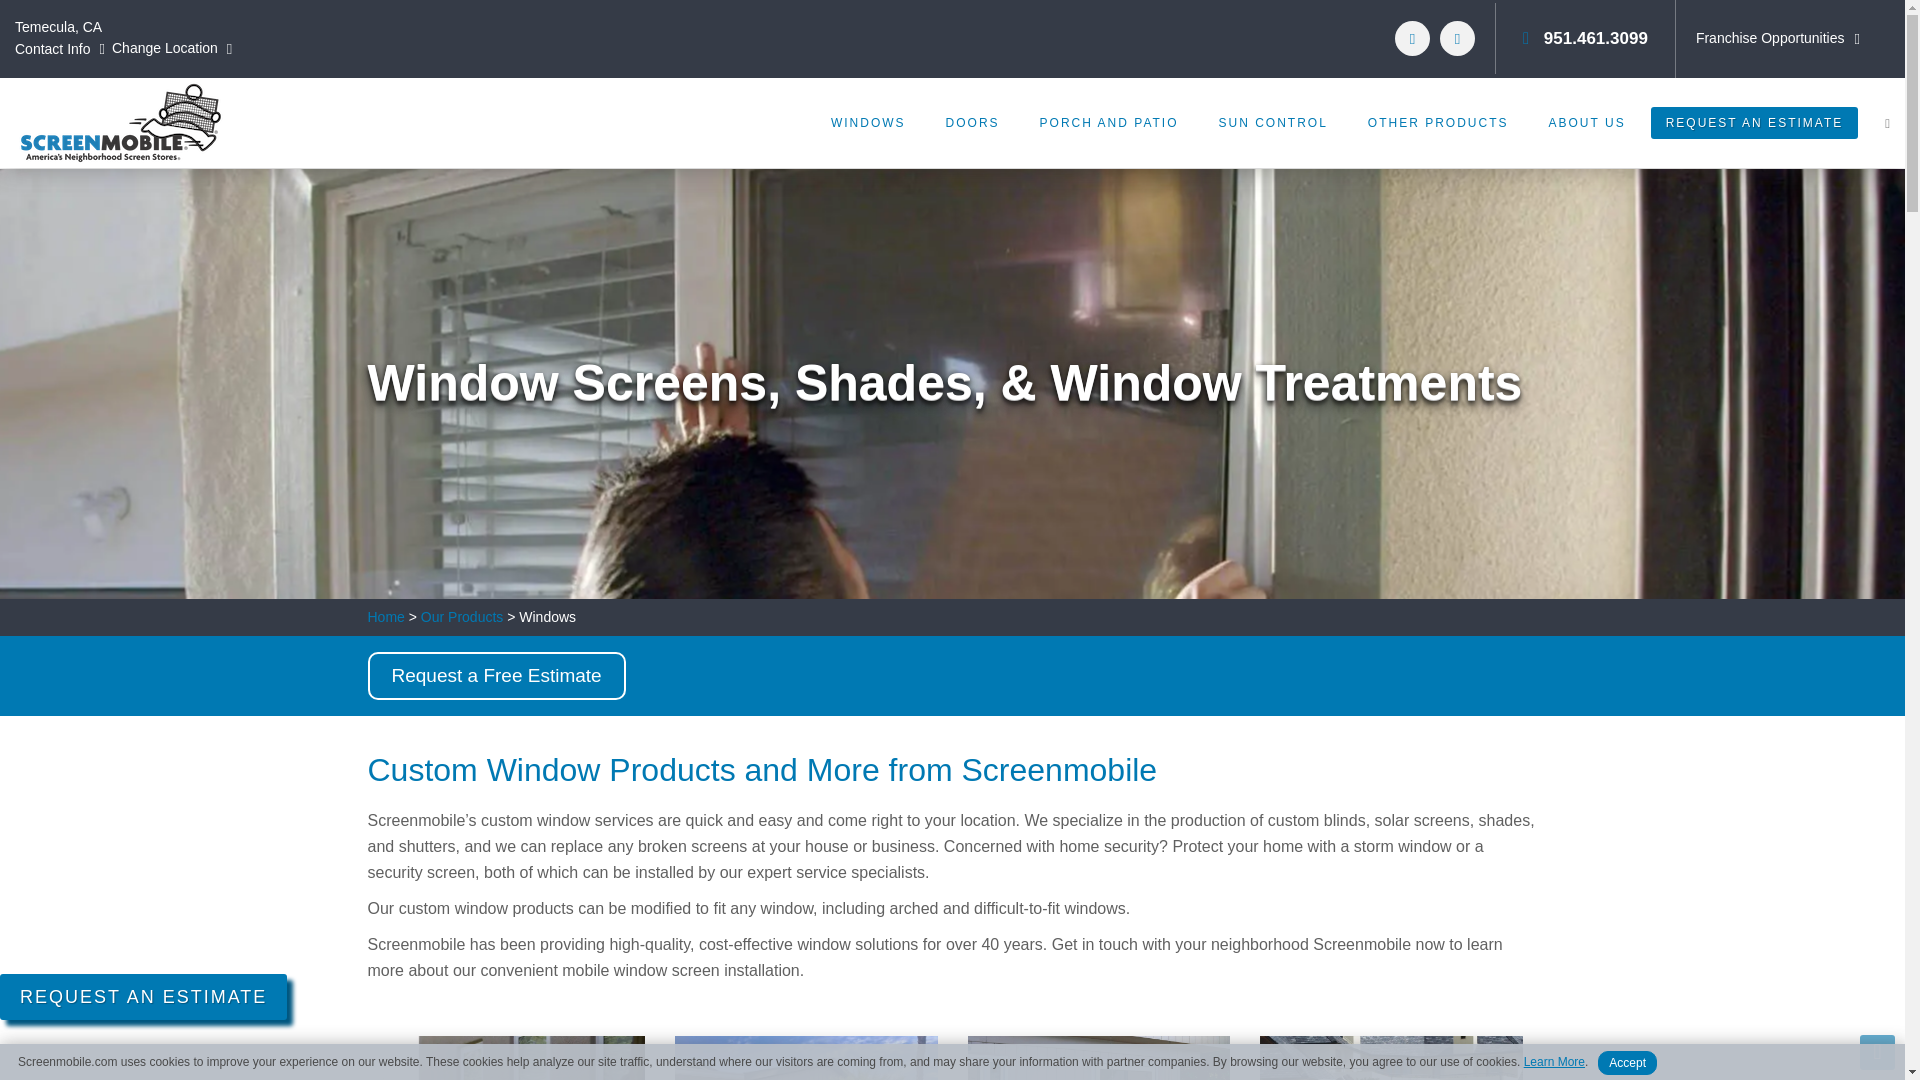 Image resolution: width=1920 pixels, height=1080 pixels. Describe the element at coordinates (1626, 1062) in the screenshot. I see `Accept` at that location.